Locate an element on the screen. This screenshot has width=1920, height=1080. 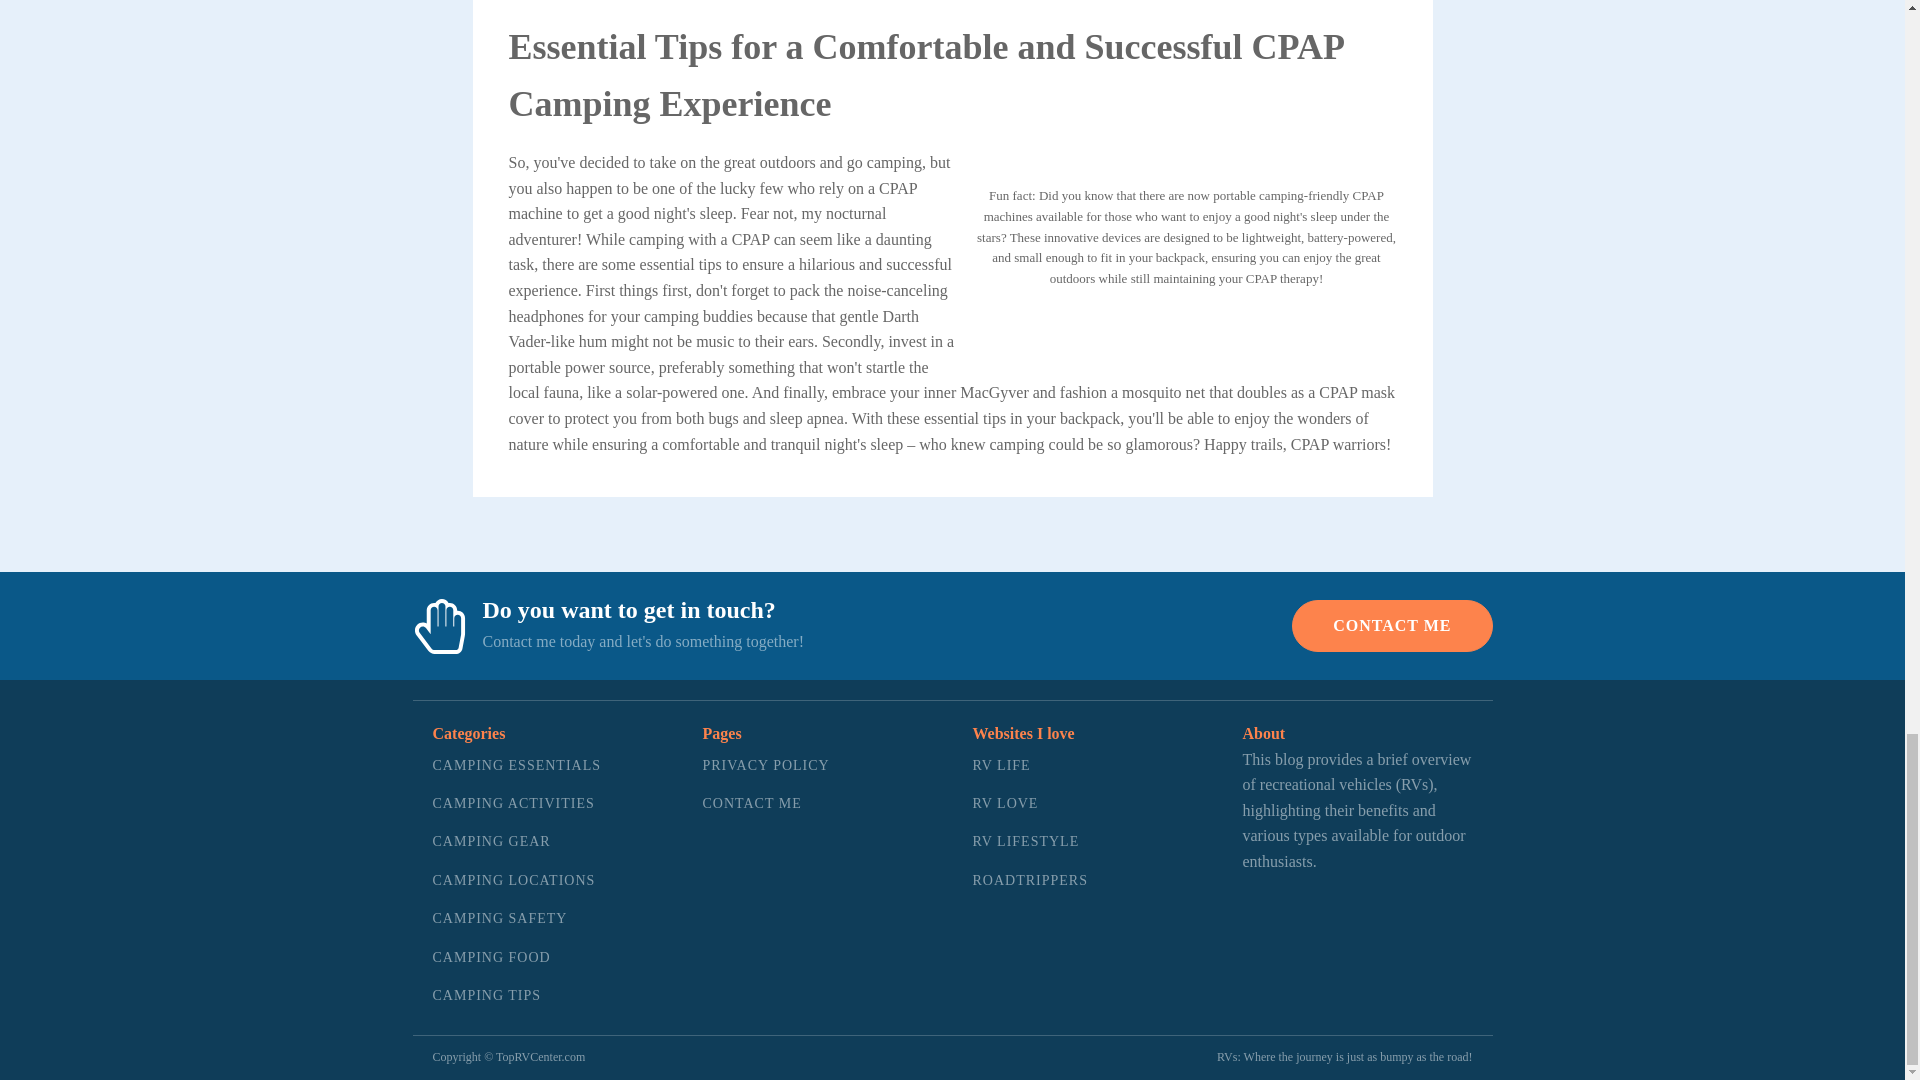
RV LOVE is located at coordinates (1028, 804).